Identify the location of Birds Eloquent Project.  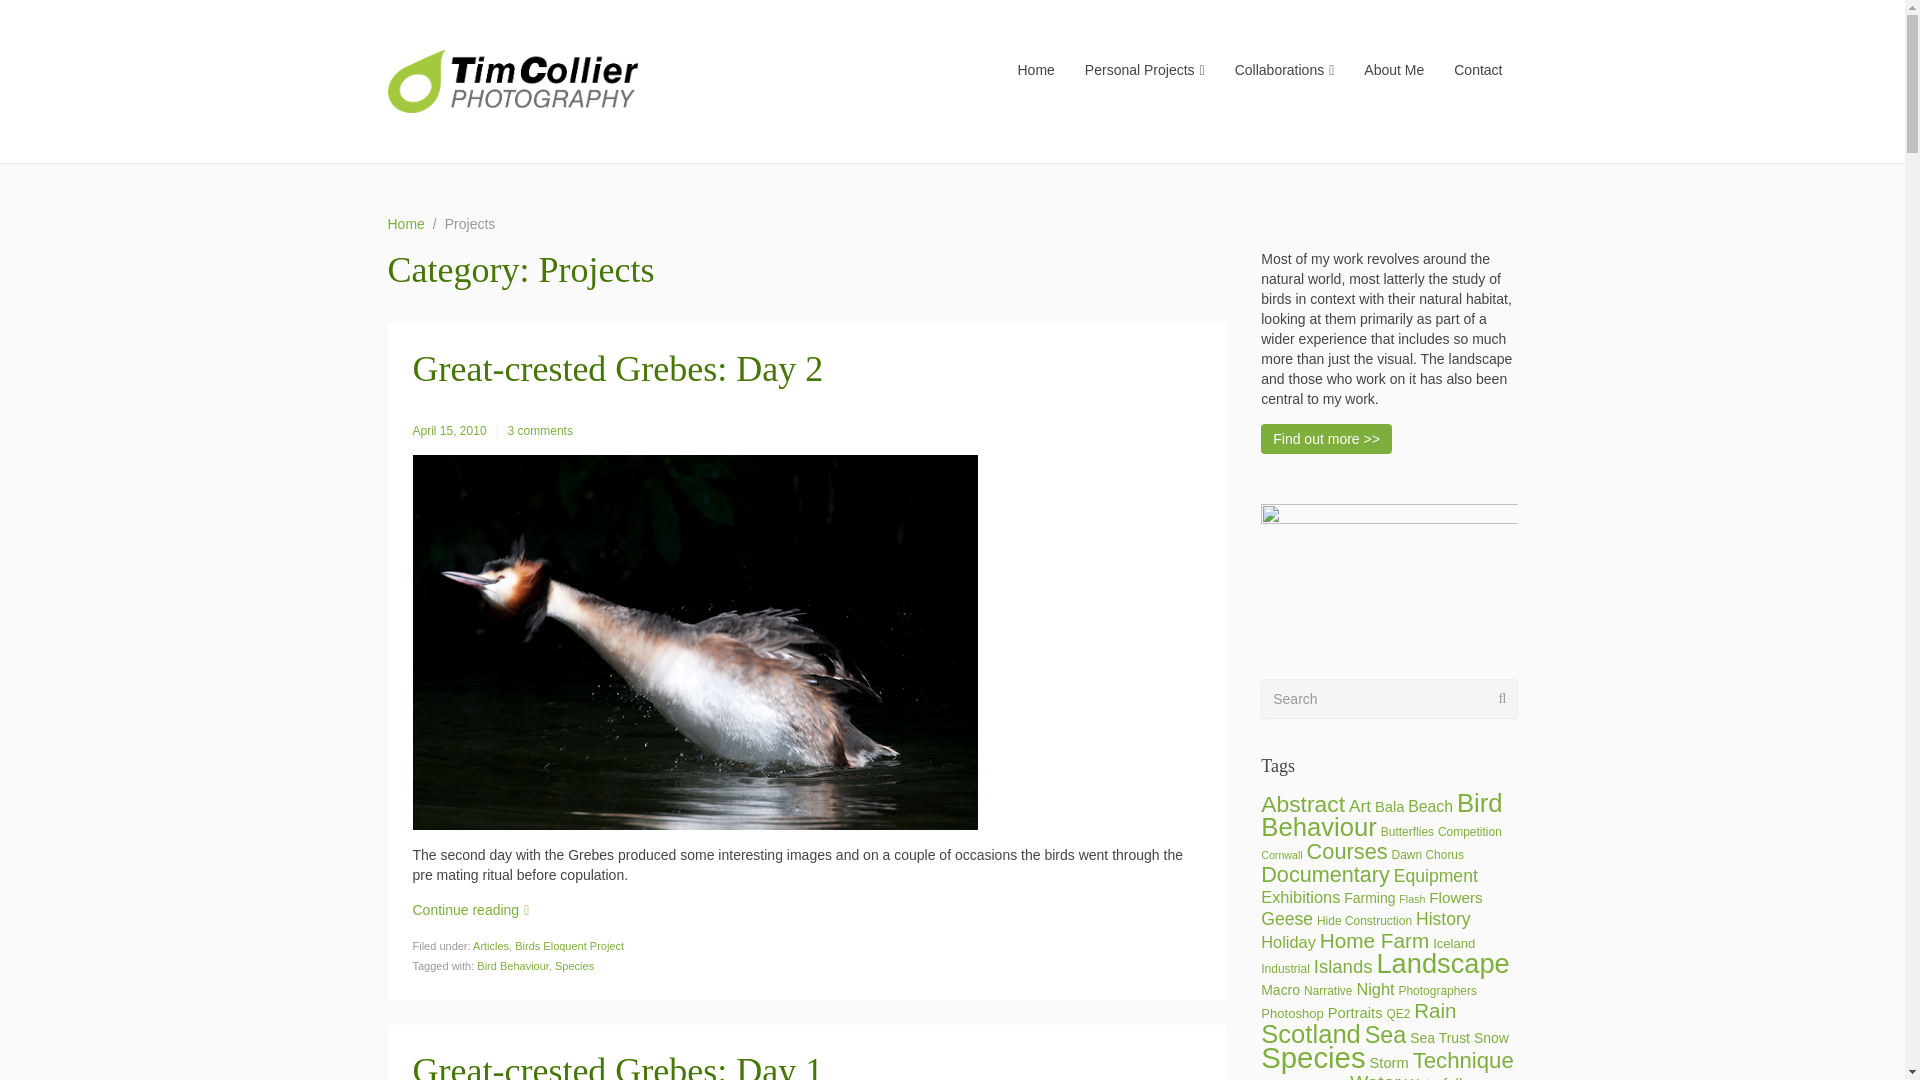
(569, 945).